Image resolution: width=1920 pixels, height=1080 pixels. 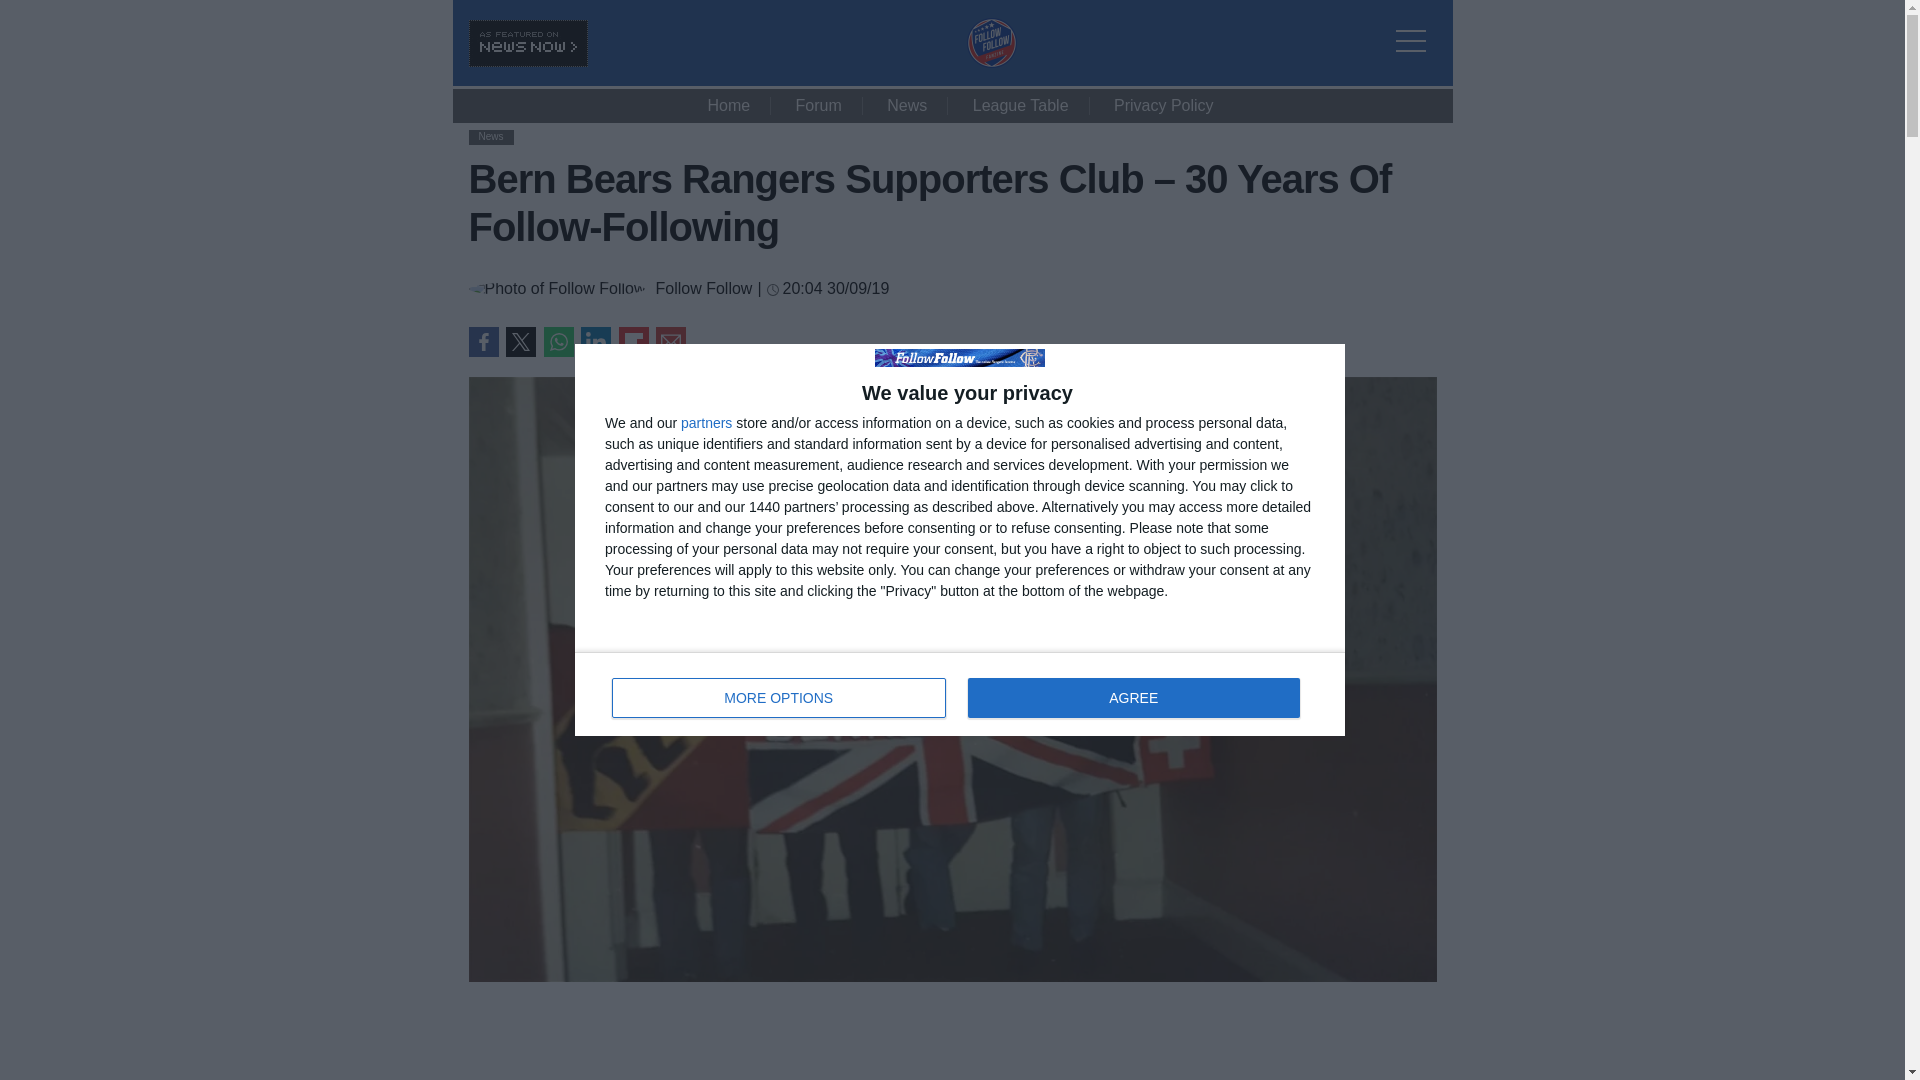 What do you see at coordinates (703, 287) in the screenshot?
I see `Follow Follow` at bounding box center [703, 287].